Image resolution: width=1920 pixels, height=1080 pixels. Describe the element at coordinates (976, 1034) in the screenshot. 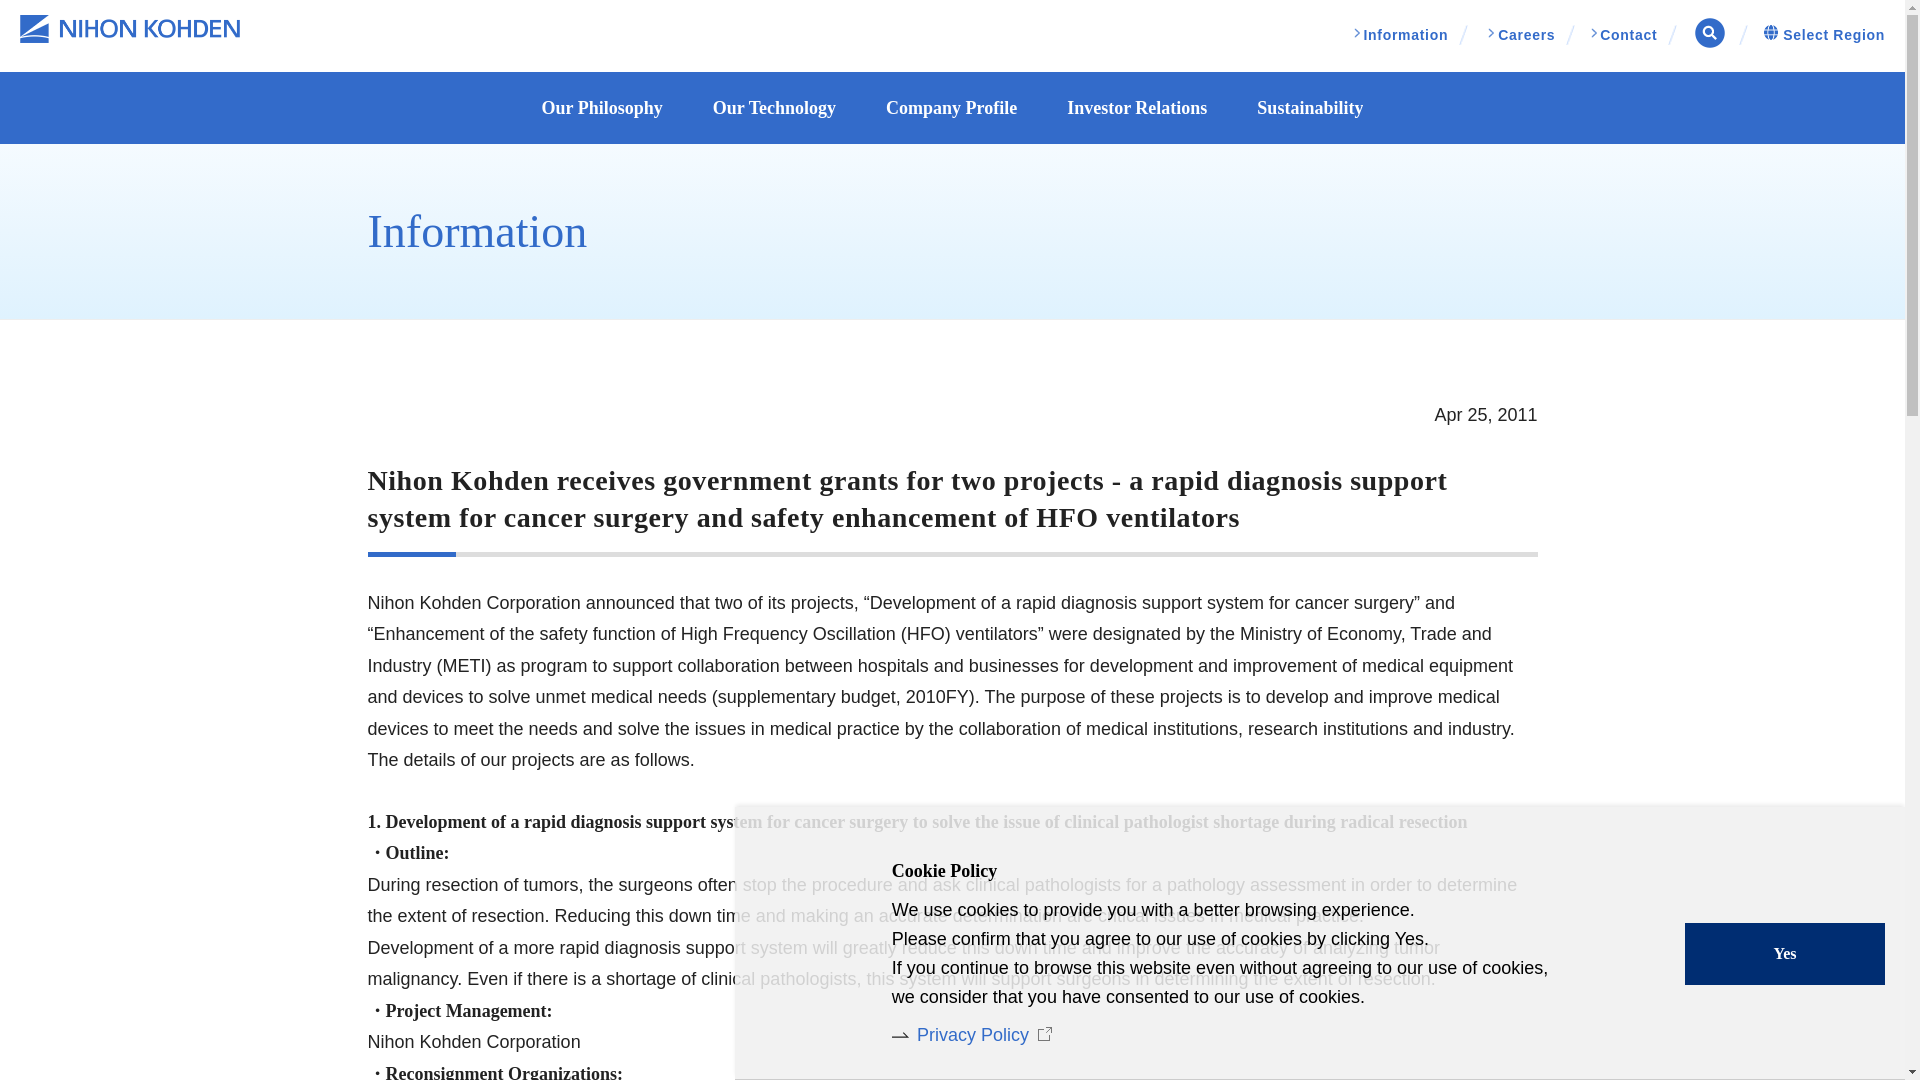

I see `Privacy Policy` at that location.